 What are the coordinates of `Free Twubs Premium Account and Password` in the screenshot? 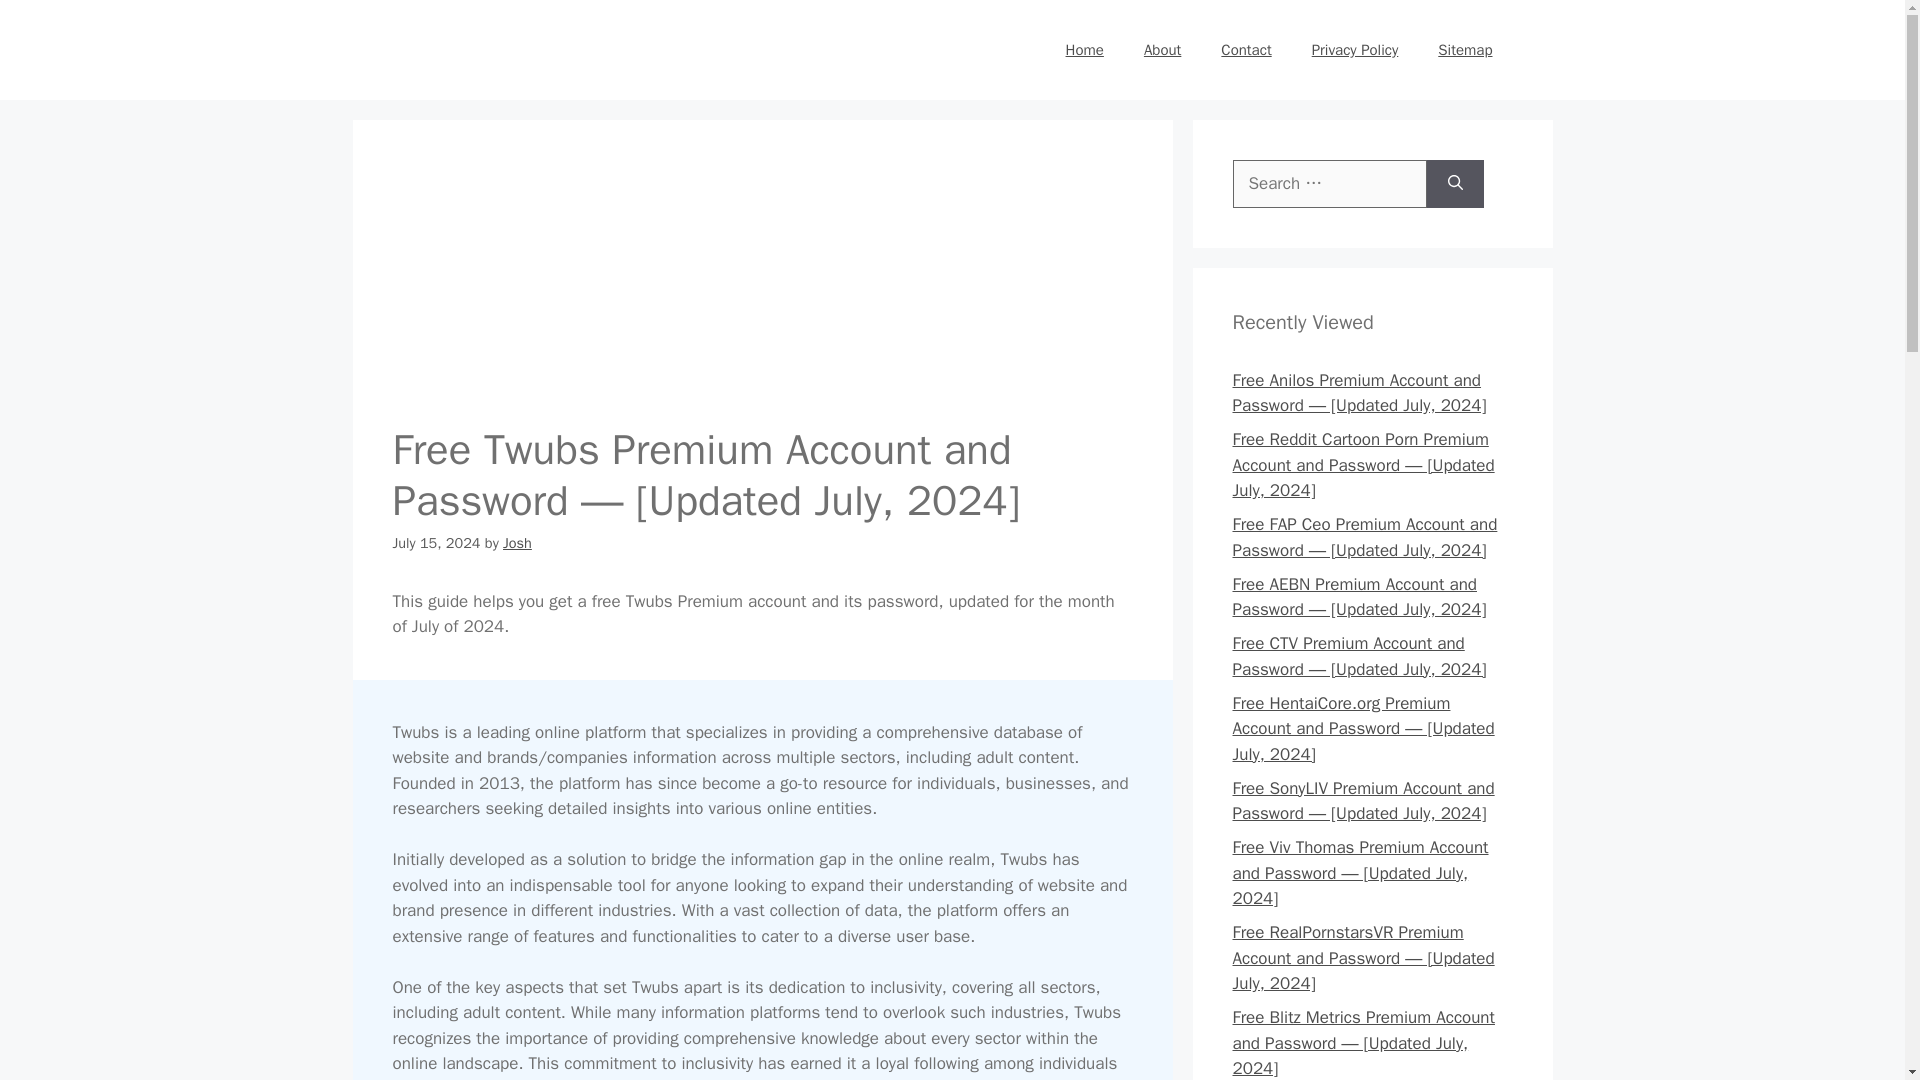 It's located at (762, 274).